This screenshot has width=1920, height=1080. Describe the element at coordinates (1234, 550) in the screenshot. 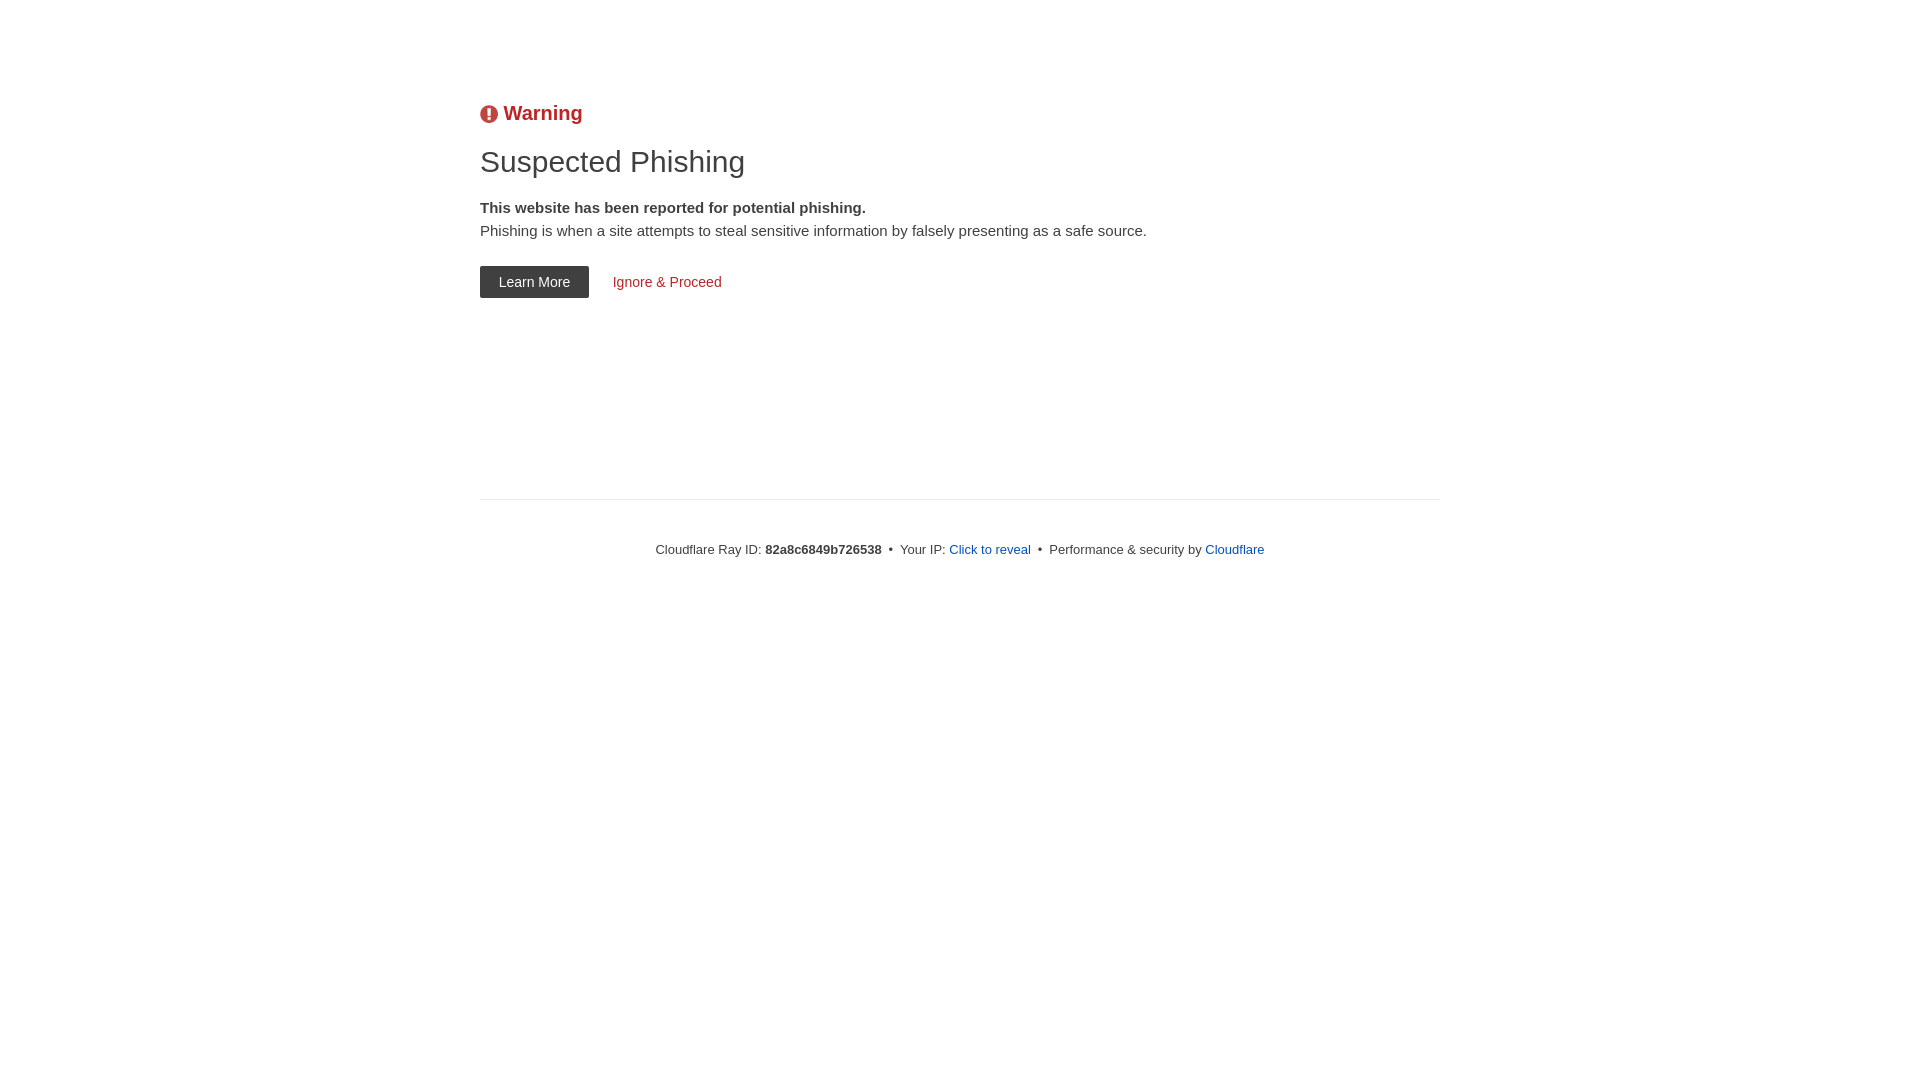

I see `Cloudflare` at that location.